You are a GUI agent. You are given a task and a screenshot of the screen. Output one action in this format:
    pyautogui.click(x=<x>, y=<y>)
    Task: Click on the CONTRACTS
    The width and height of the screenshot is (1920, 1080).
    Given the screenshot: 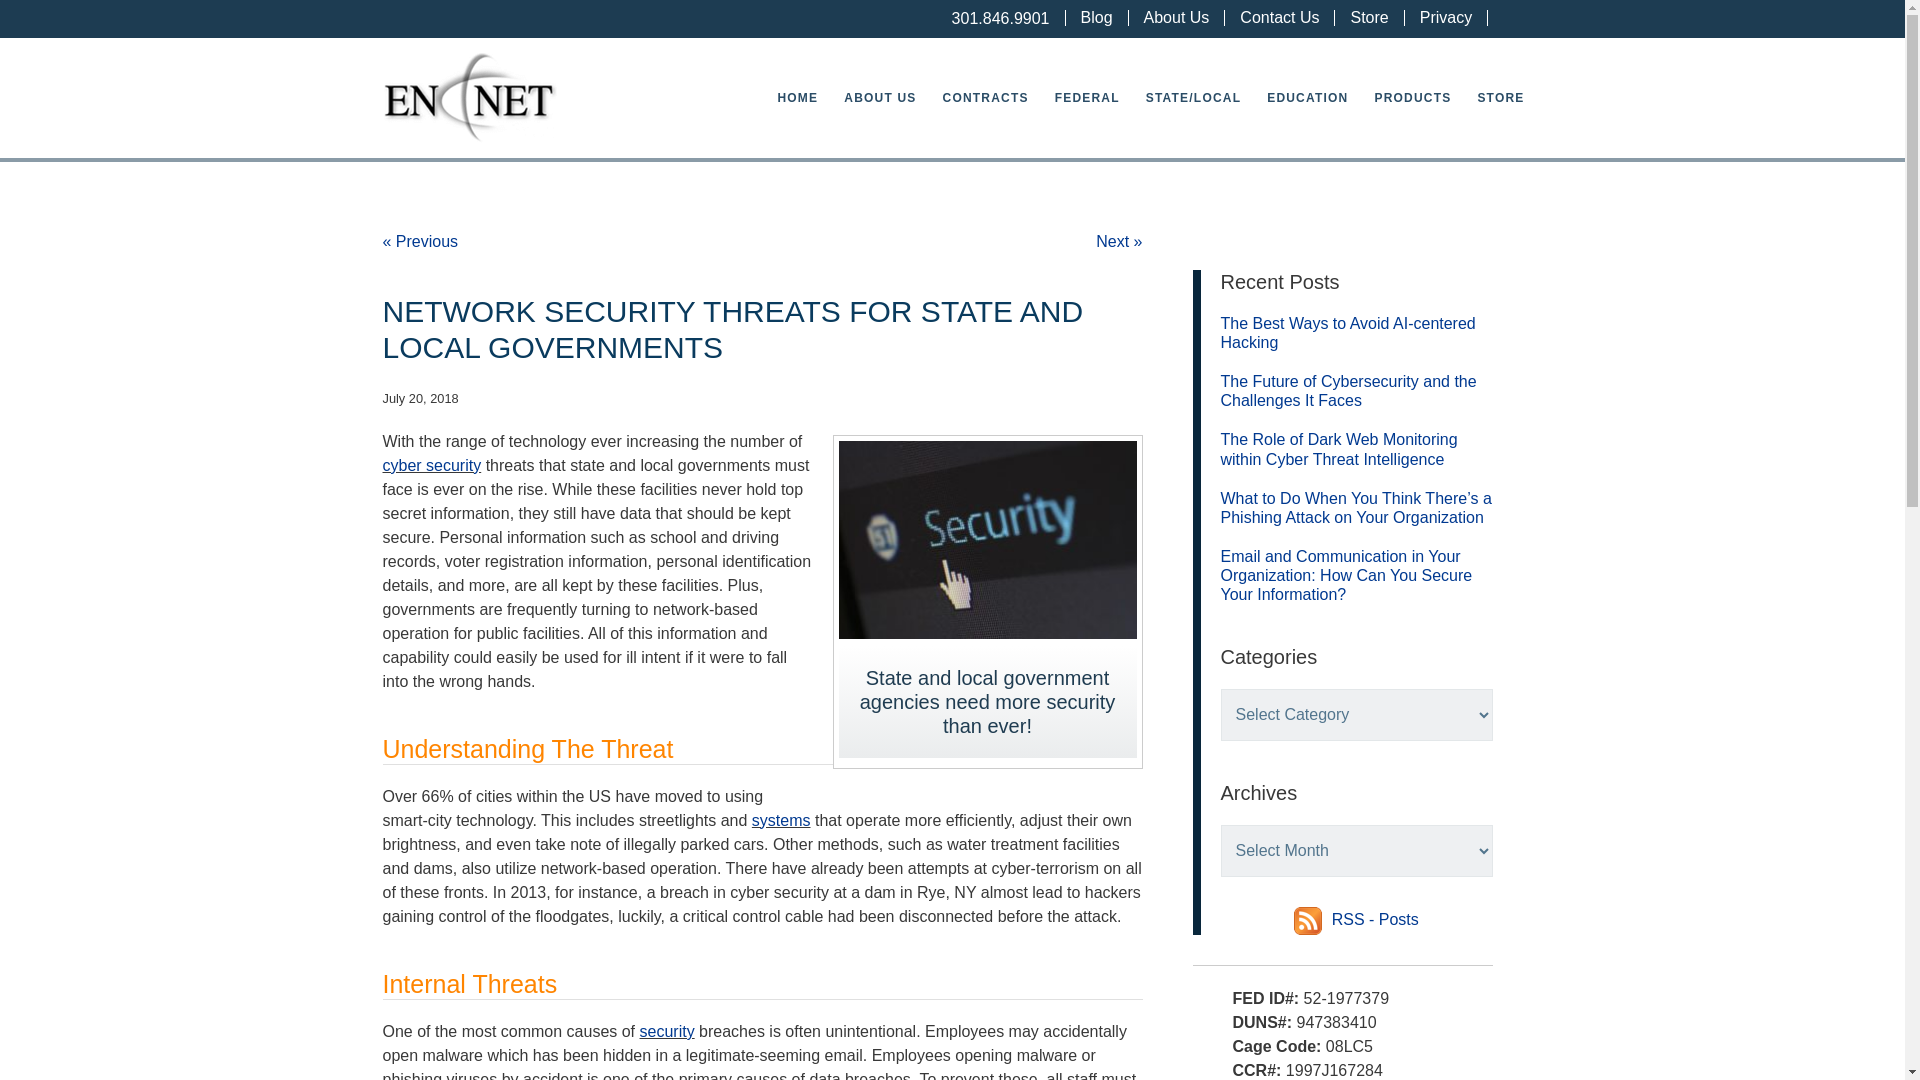 What is the action you would take?
    pyautogui.click(x=986, y=98)
    